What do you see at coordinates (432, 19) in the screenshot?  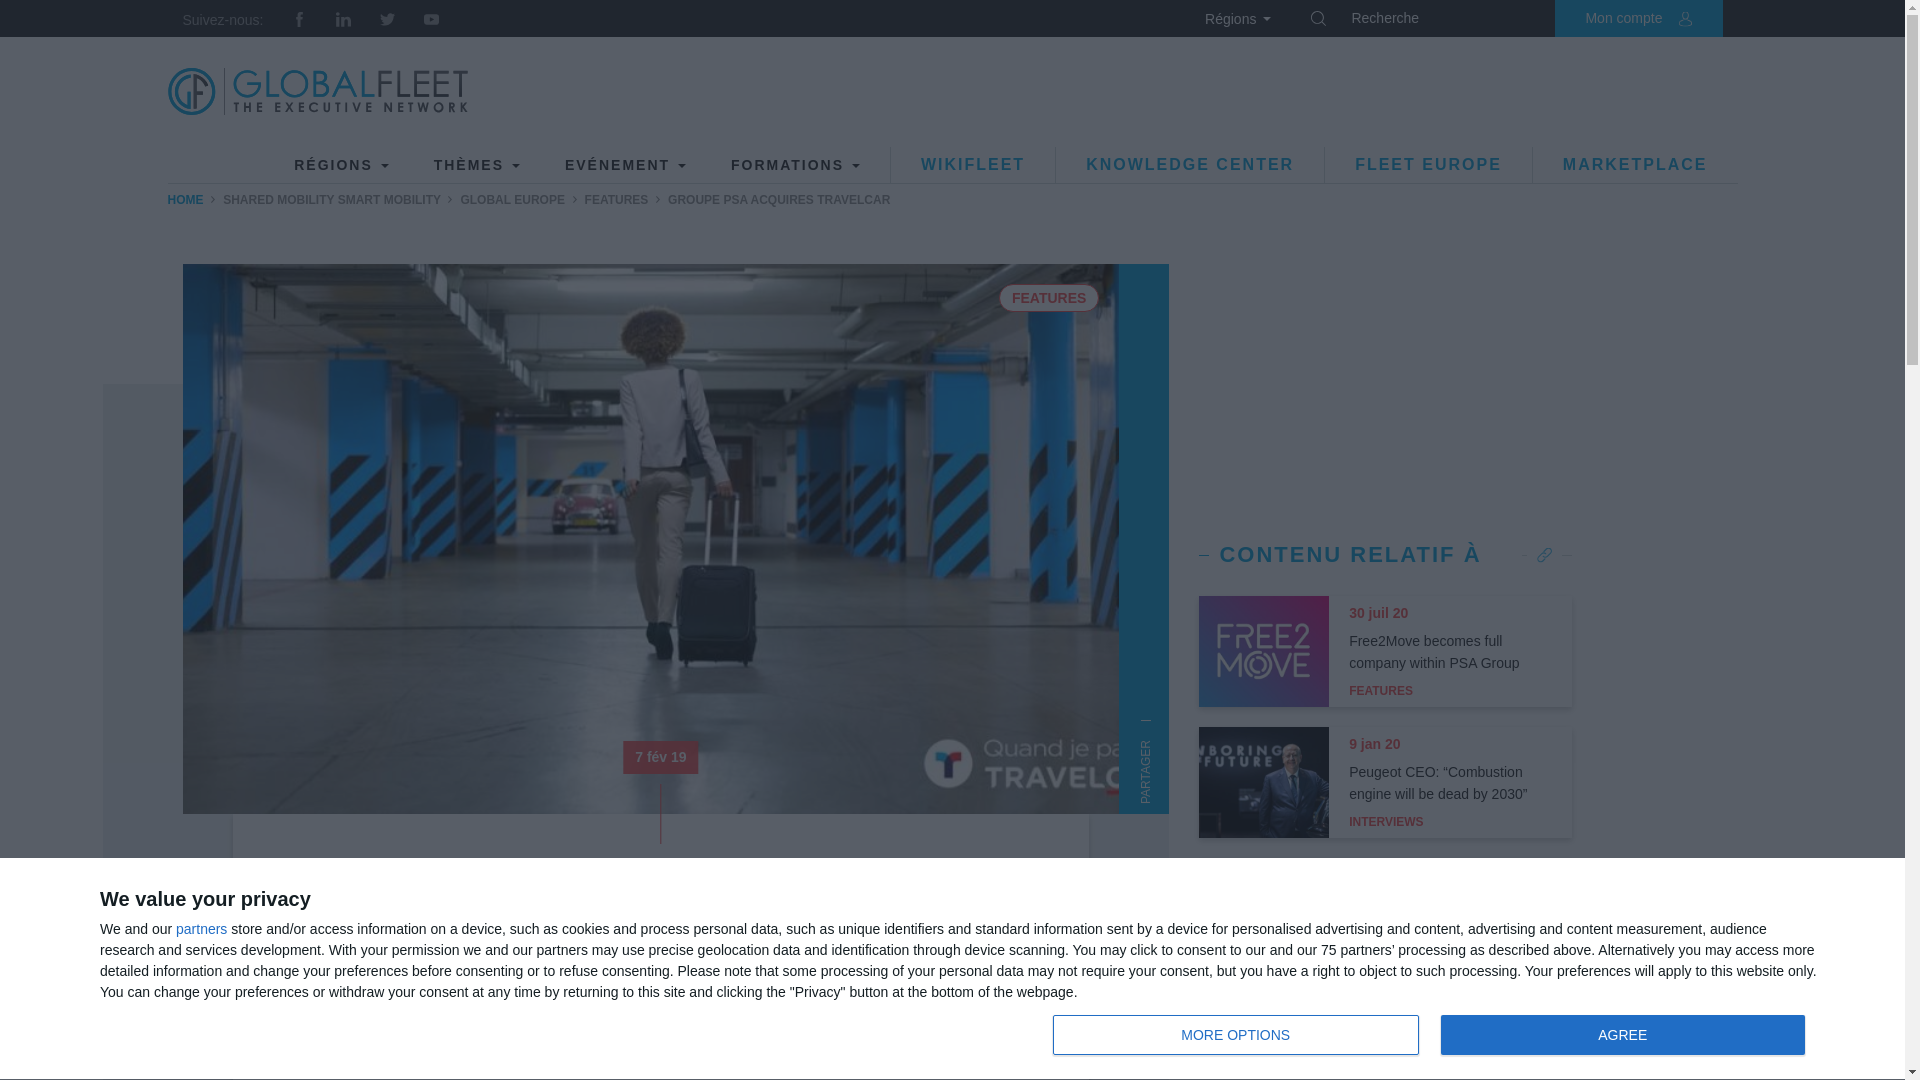 I see `3rd party ad content` at bounding box center [432, 19].